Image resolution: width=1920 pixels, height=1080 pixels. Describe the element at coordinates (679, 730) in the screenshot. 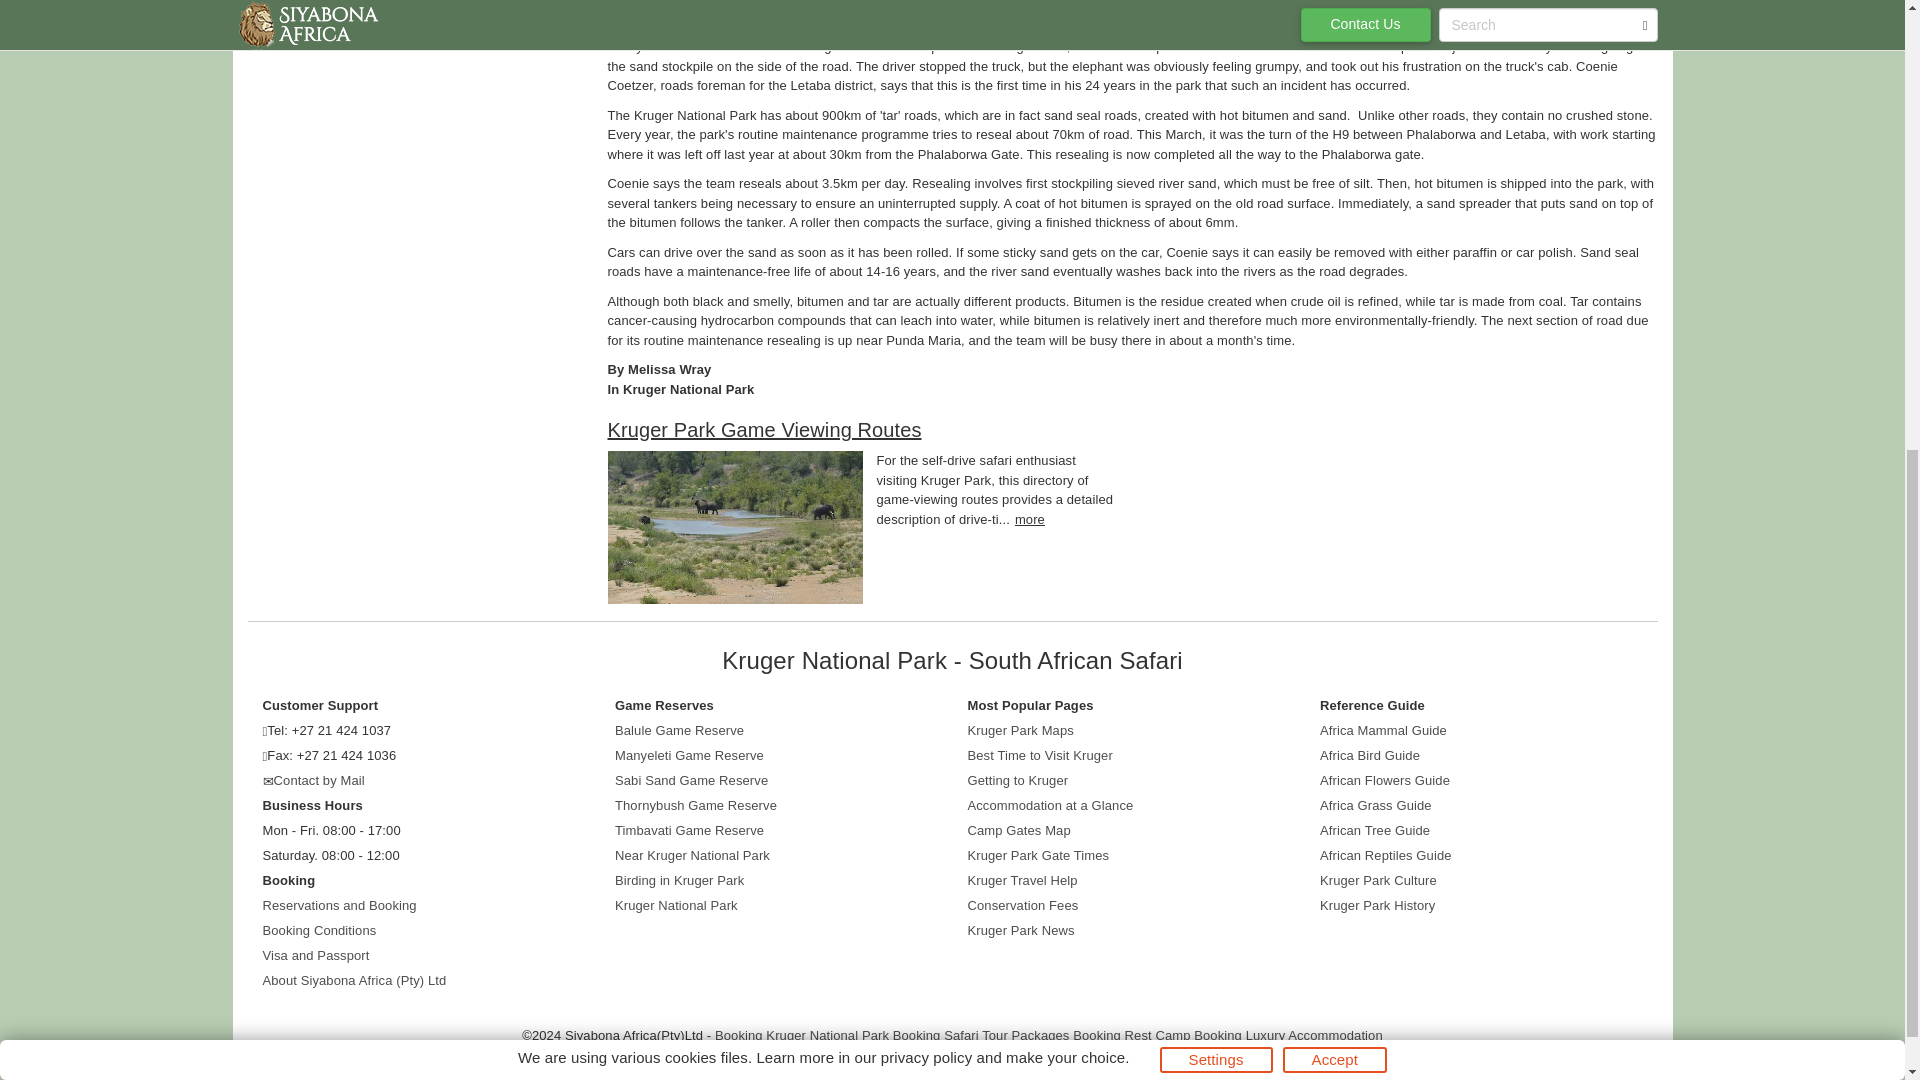

I see `Balule Game Reserve` at that location.